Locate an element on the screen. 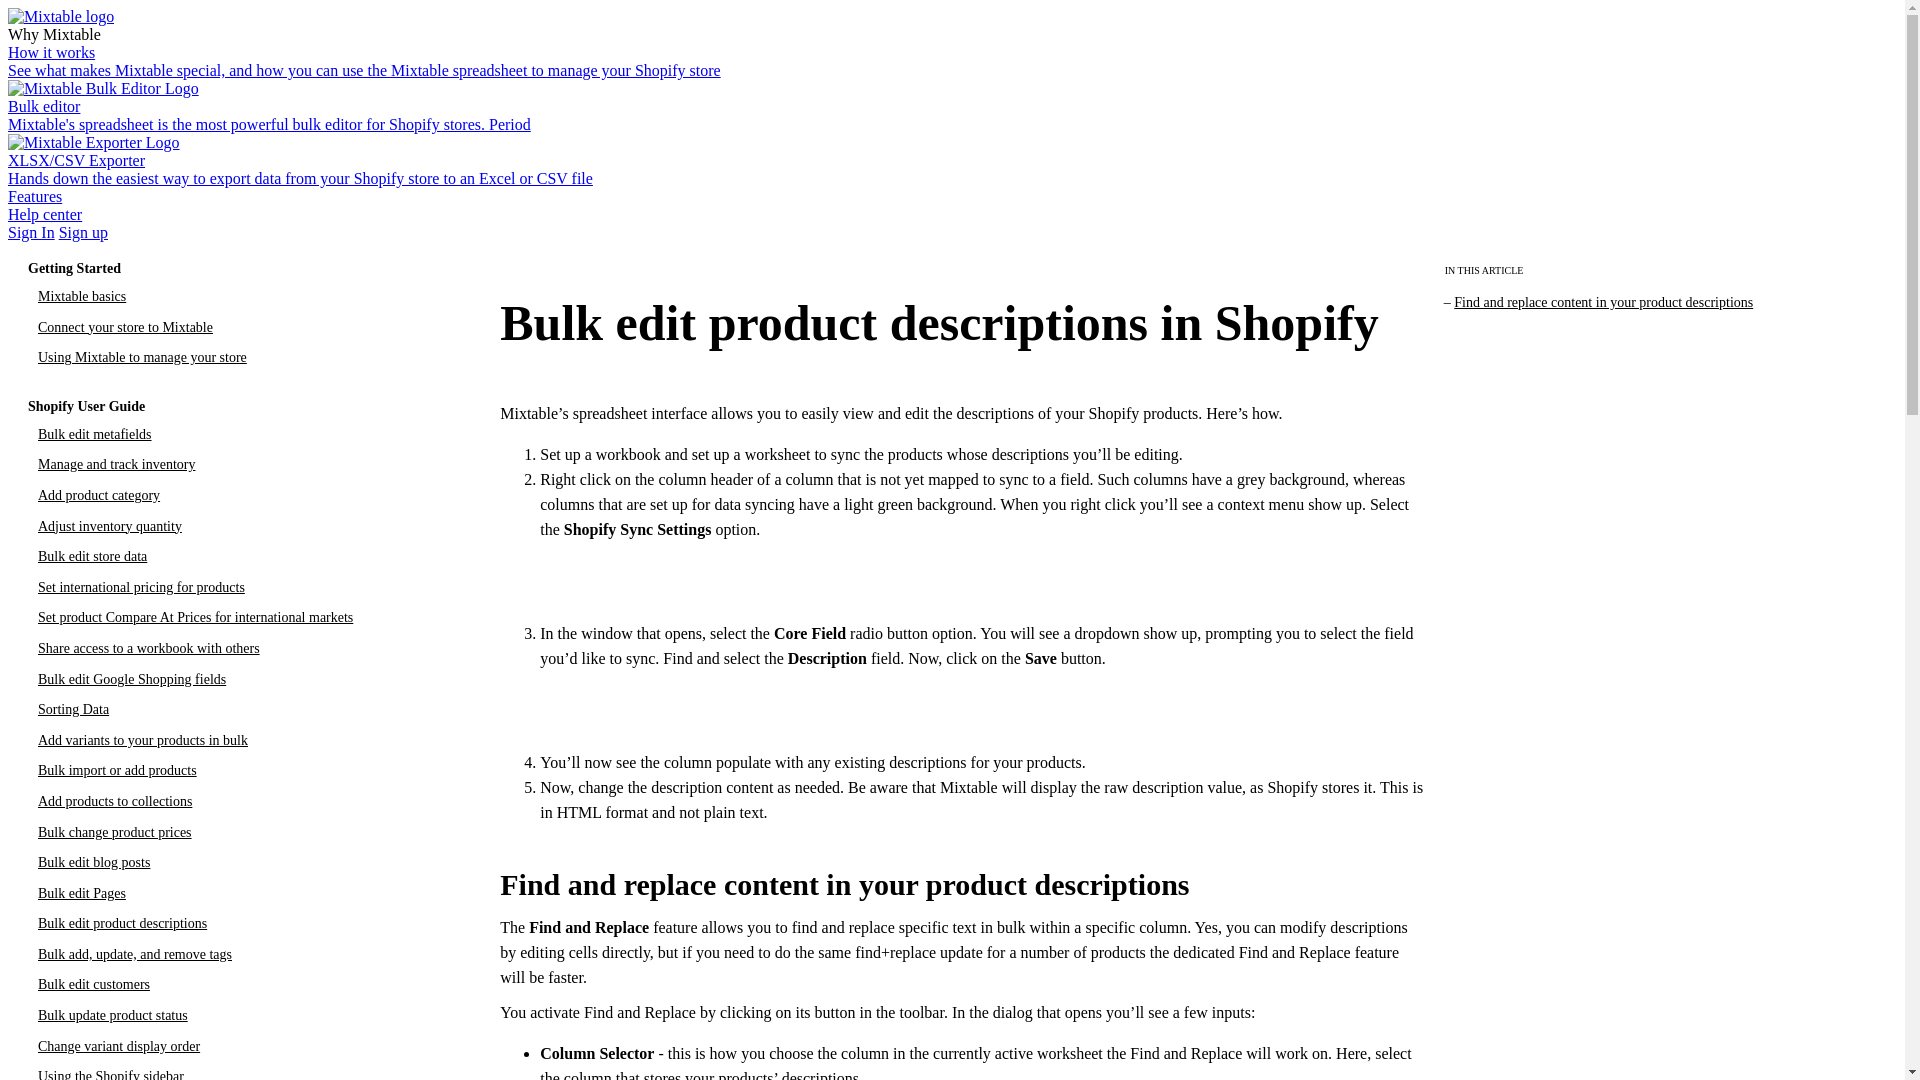 This screenshot has width=1920, height=1080. Manage and track inventory is located at coordinates (116, 464).